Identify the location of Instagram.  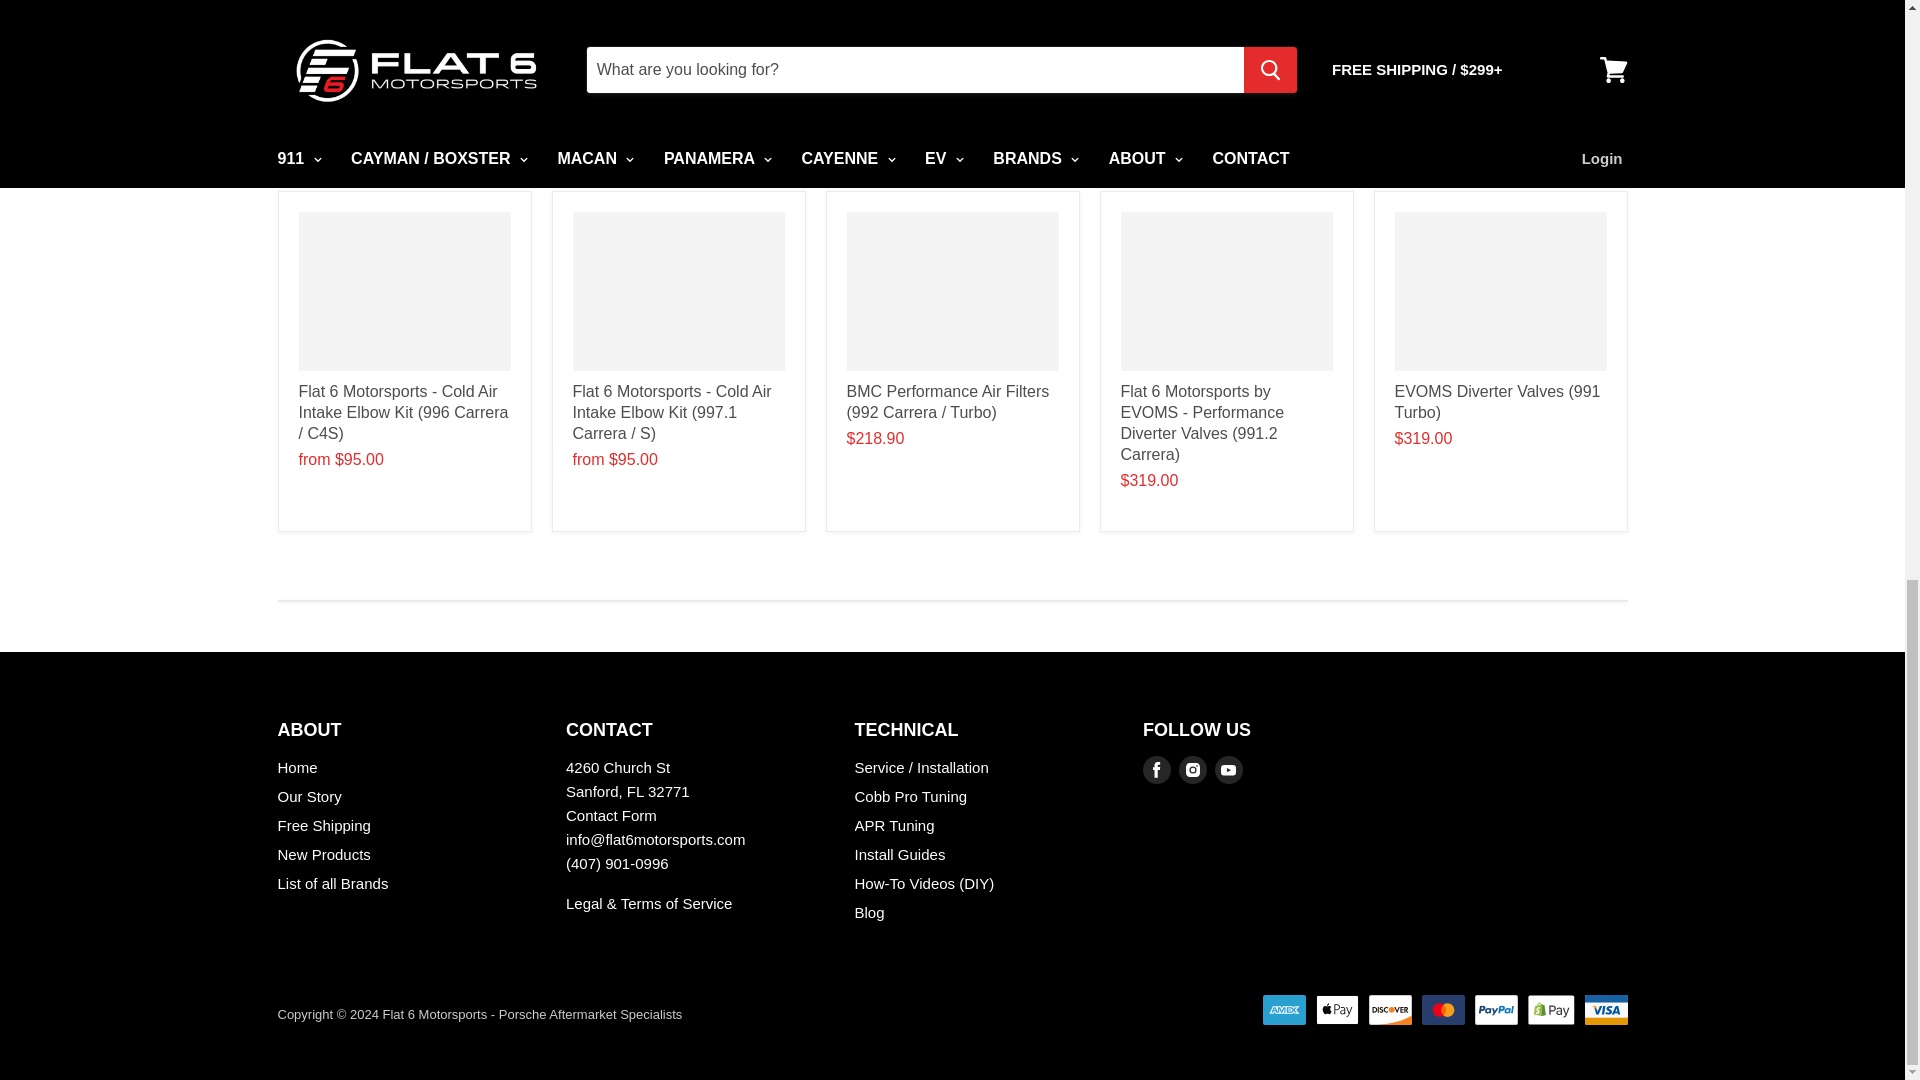
(1193, 770).